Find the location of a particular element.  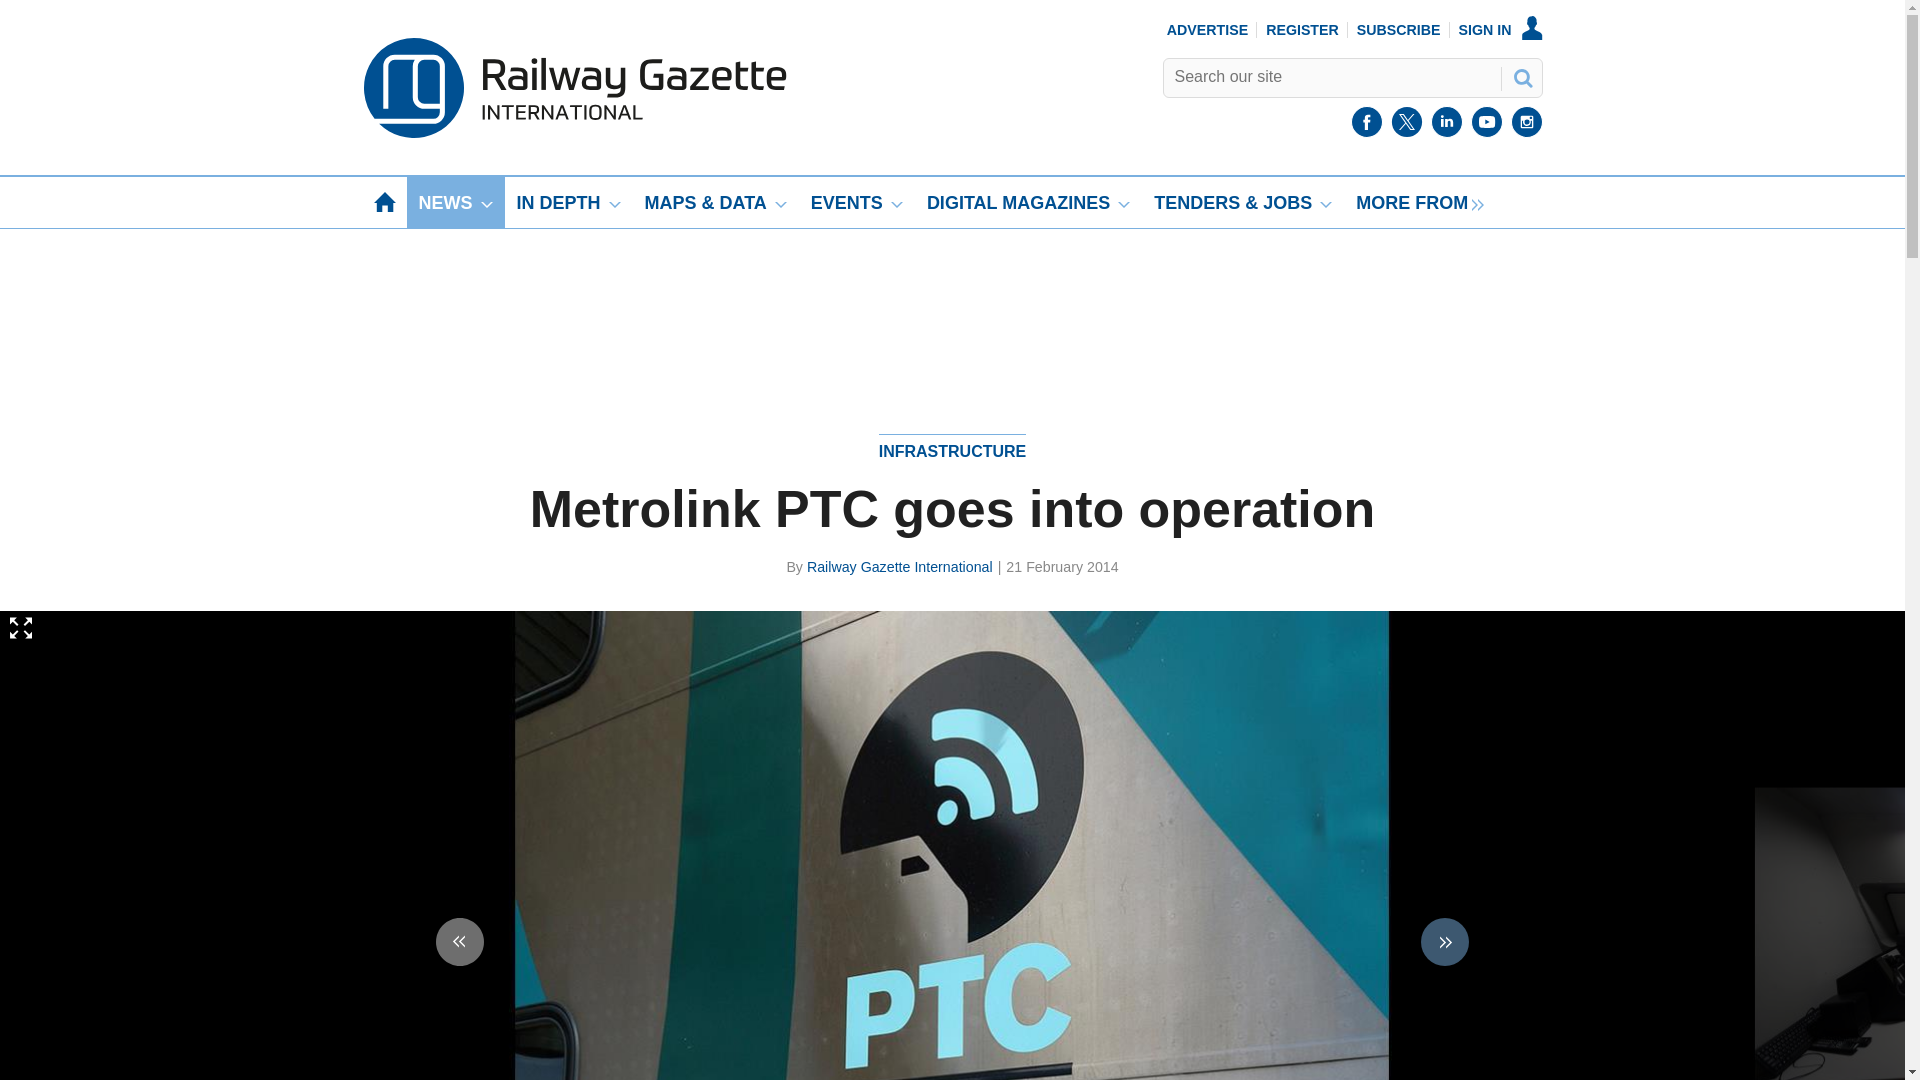

SIGN IN is located at coordinates (1501, 29).